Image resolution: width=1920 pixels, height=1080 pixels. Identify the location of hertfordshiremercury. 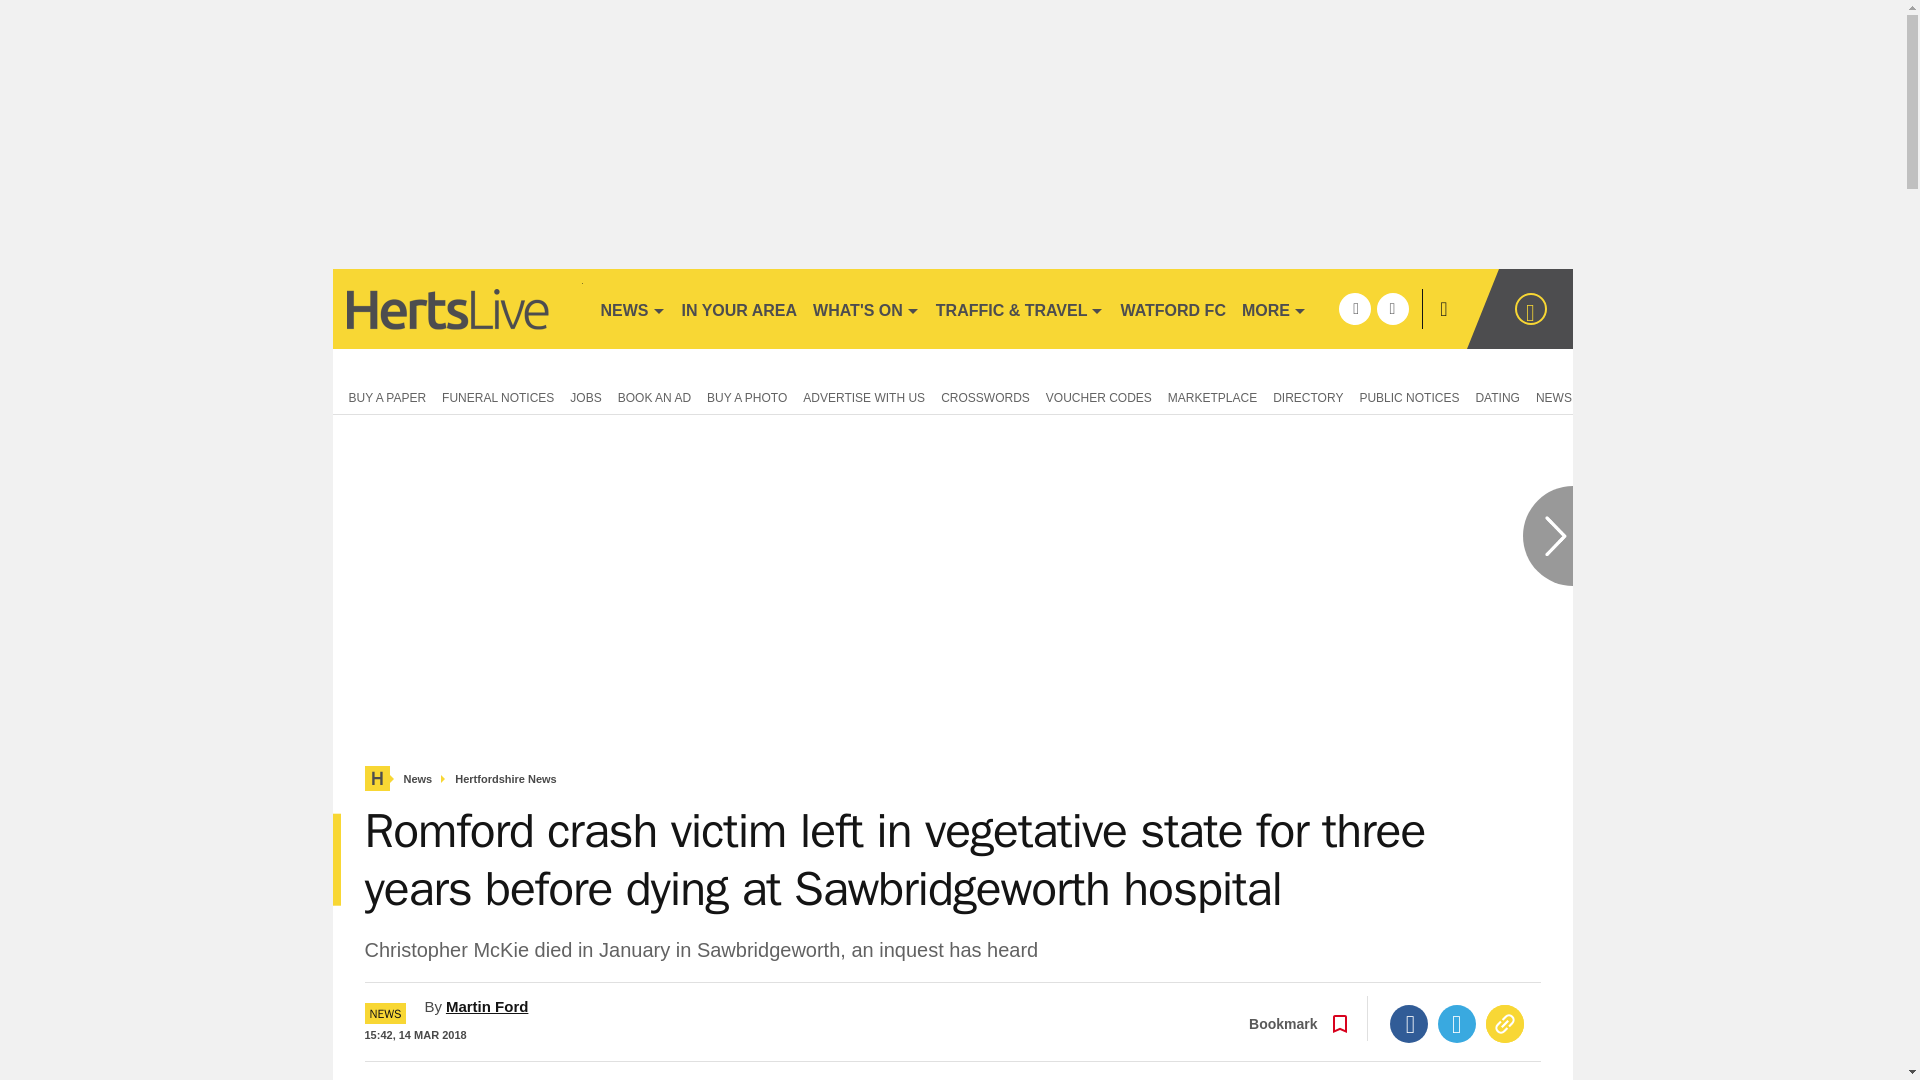
(456, 308).